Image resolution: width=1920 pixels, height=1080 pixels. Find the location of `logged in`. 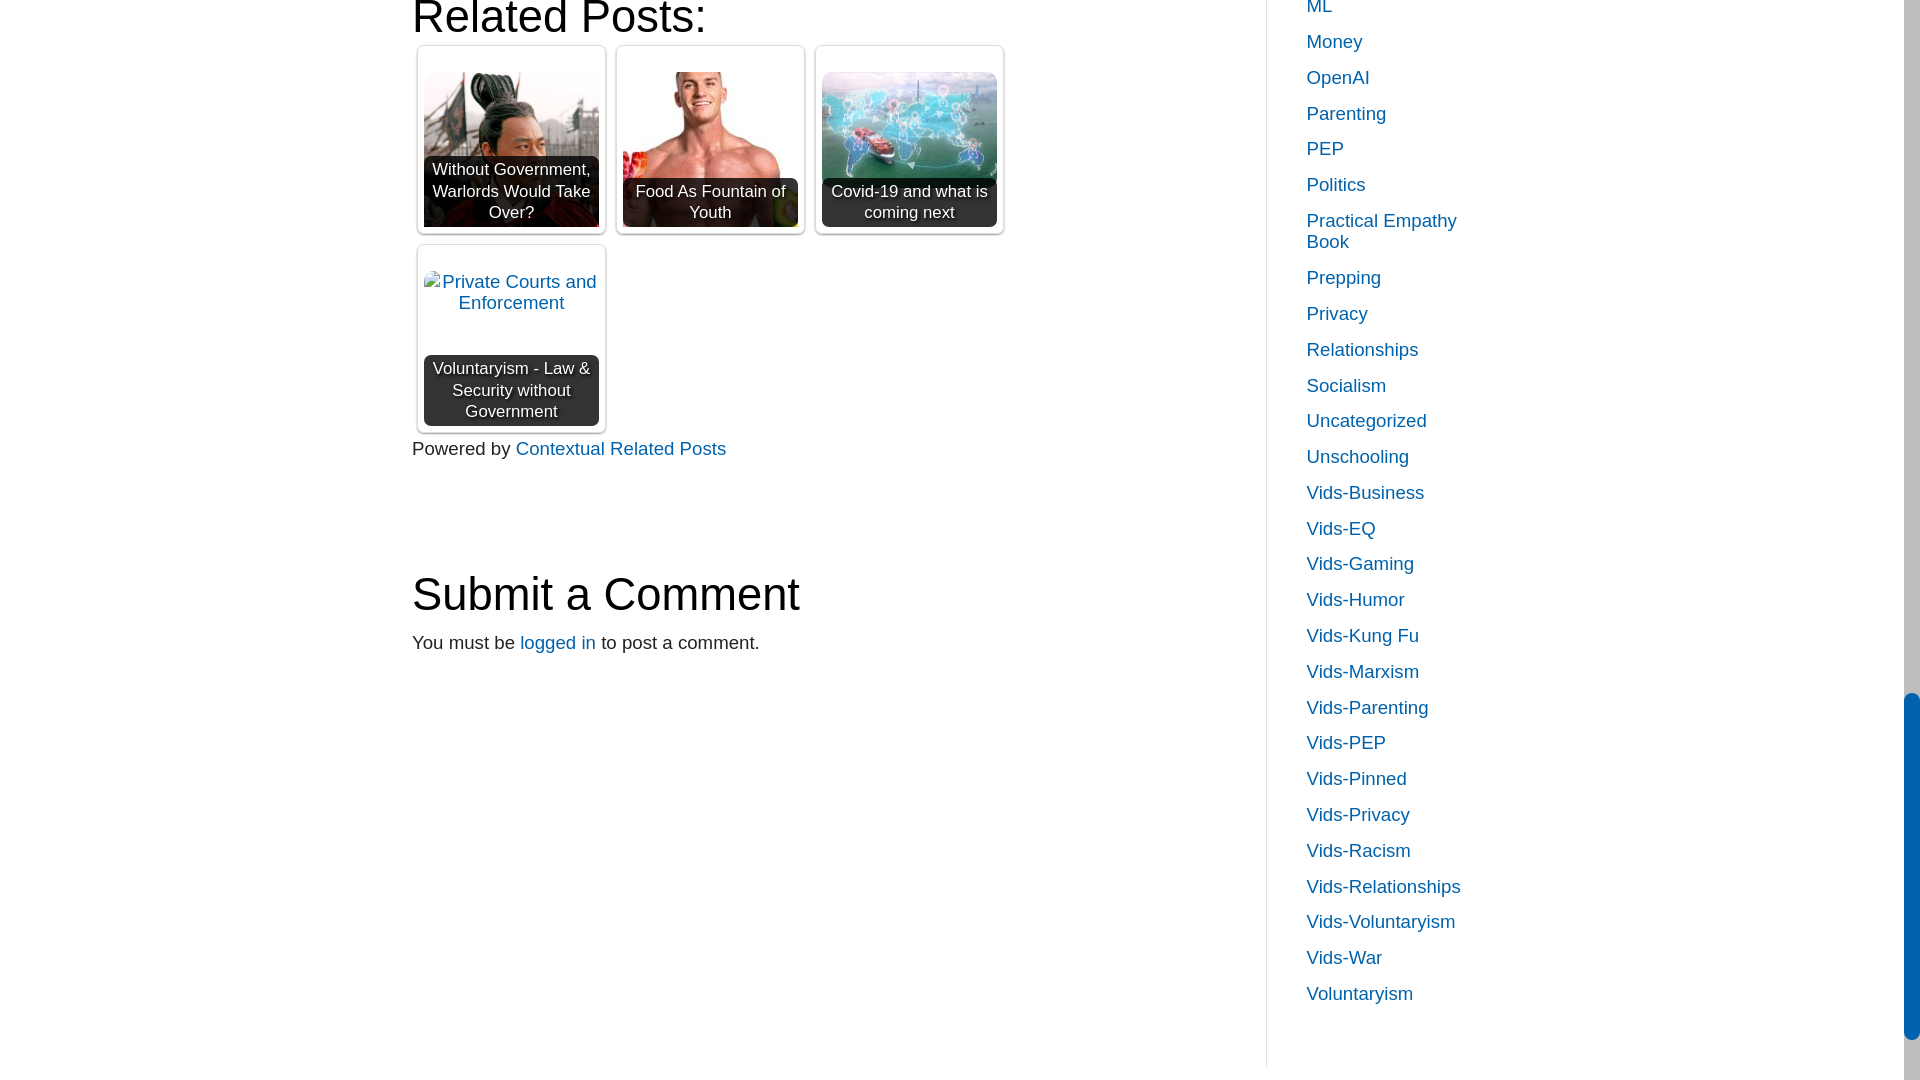

logged in is located at coordinates (558, 642).